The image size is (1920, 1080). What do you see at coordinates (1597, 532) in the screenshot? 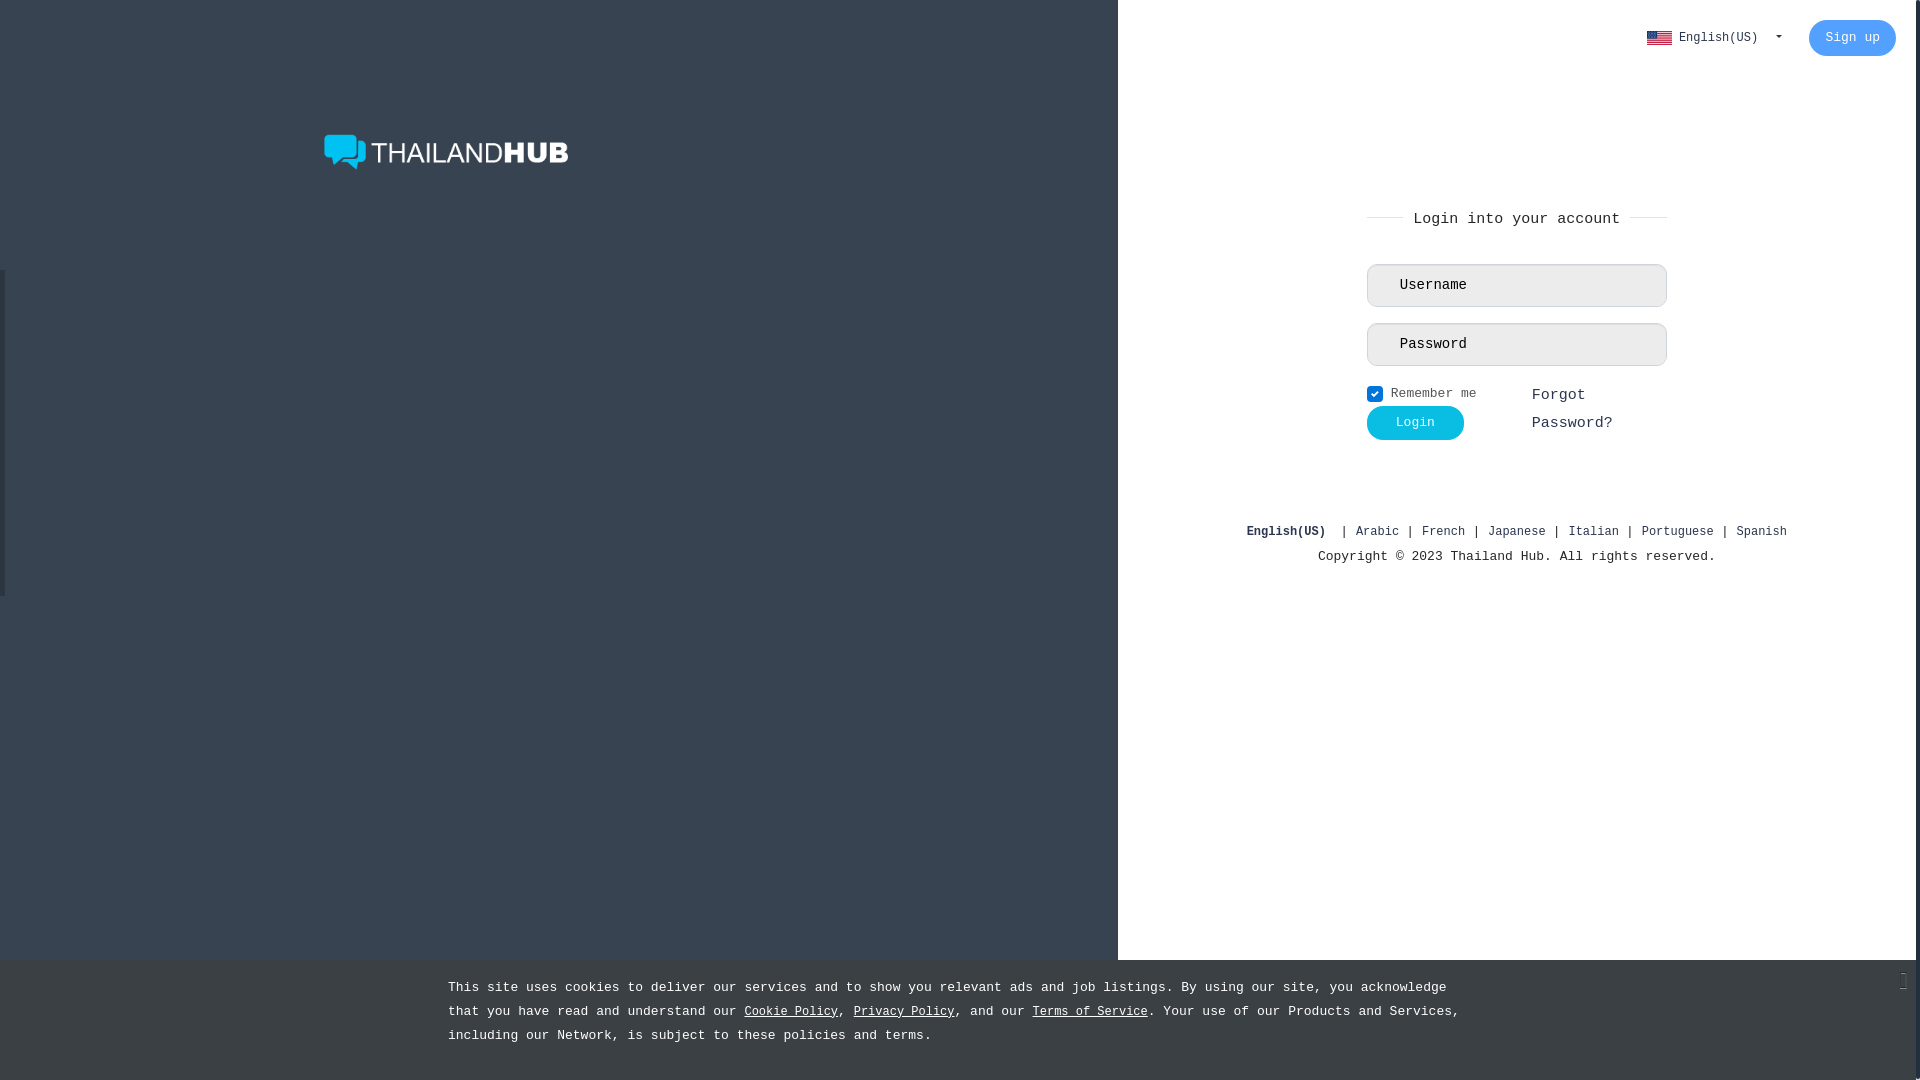
I see `Italian` at bounding box center [1597, 532].